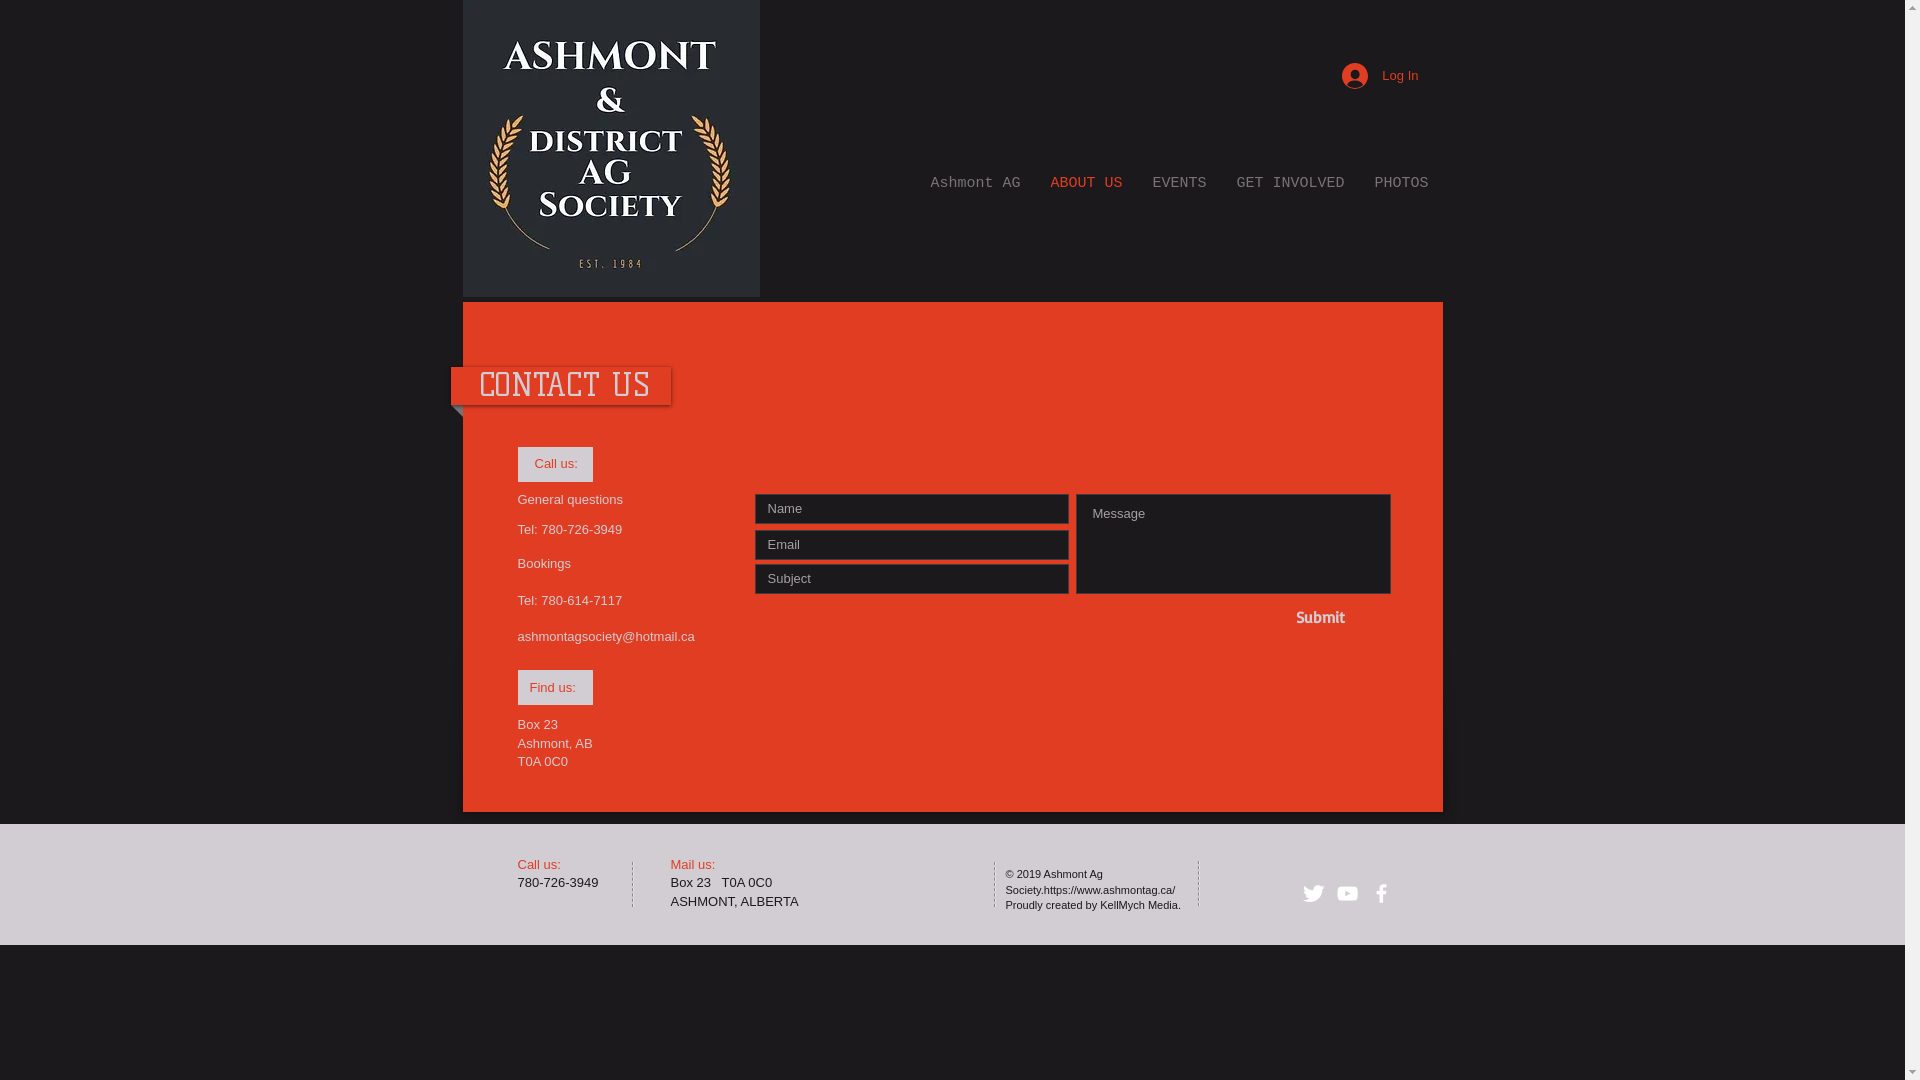 This screenshot has width=1920, height=1080. I want to click on ABOUT US, so click(1087, 181).